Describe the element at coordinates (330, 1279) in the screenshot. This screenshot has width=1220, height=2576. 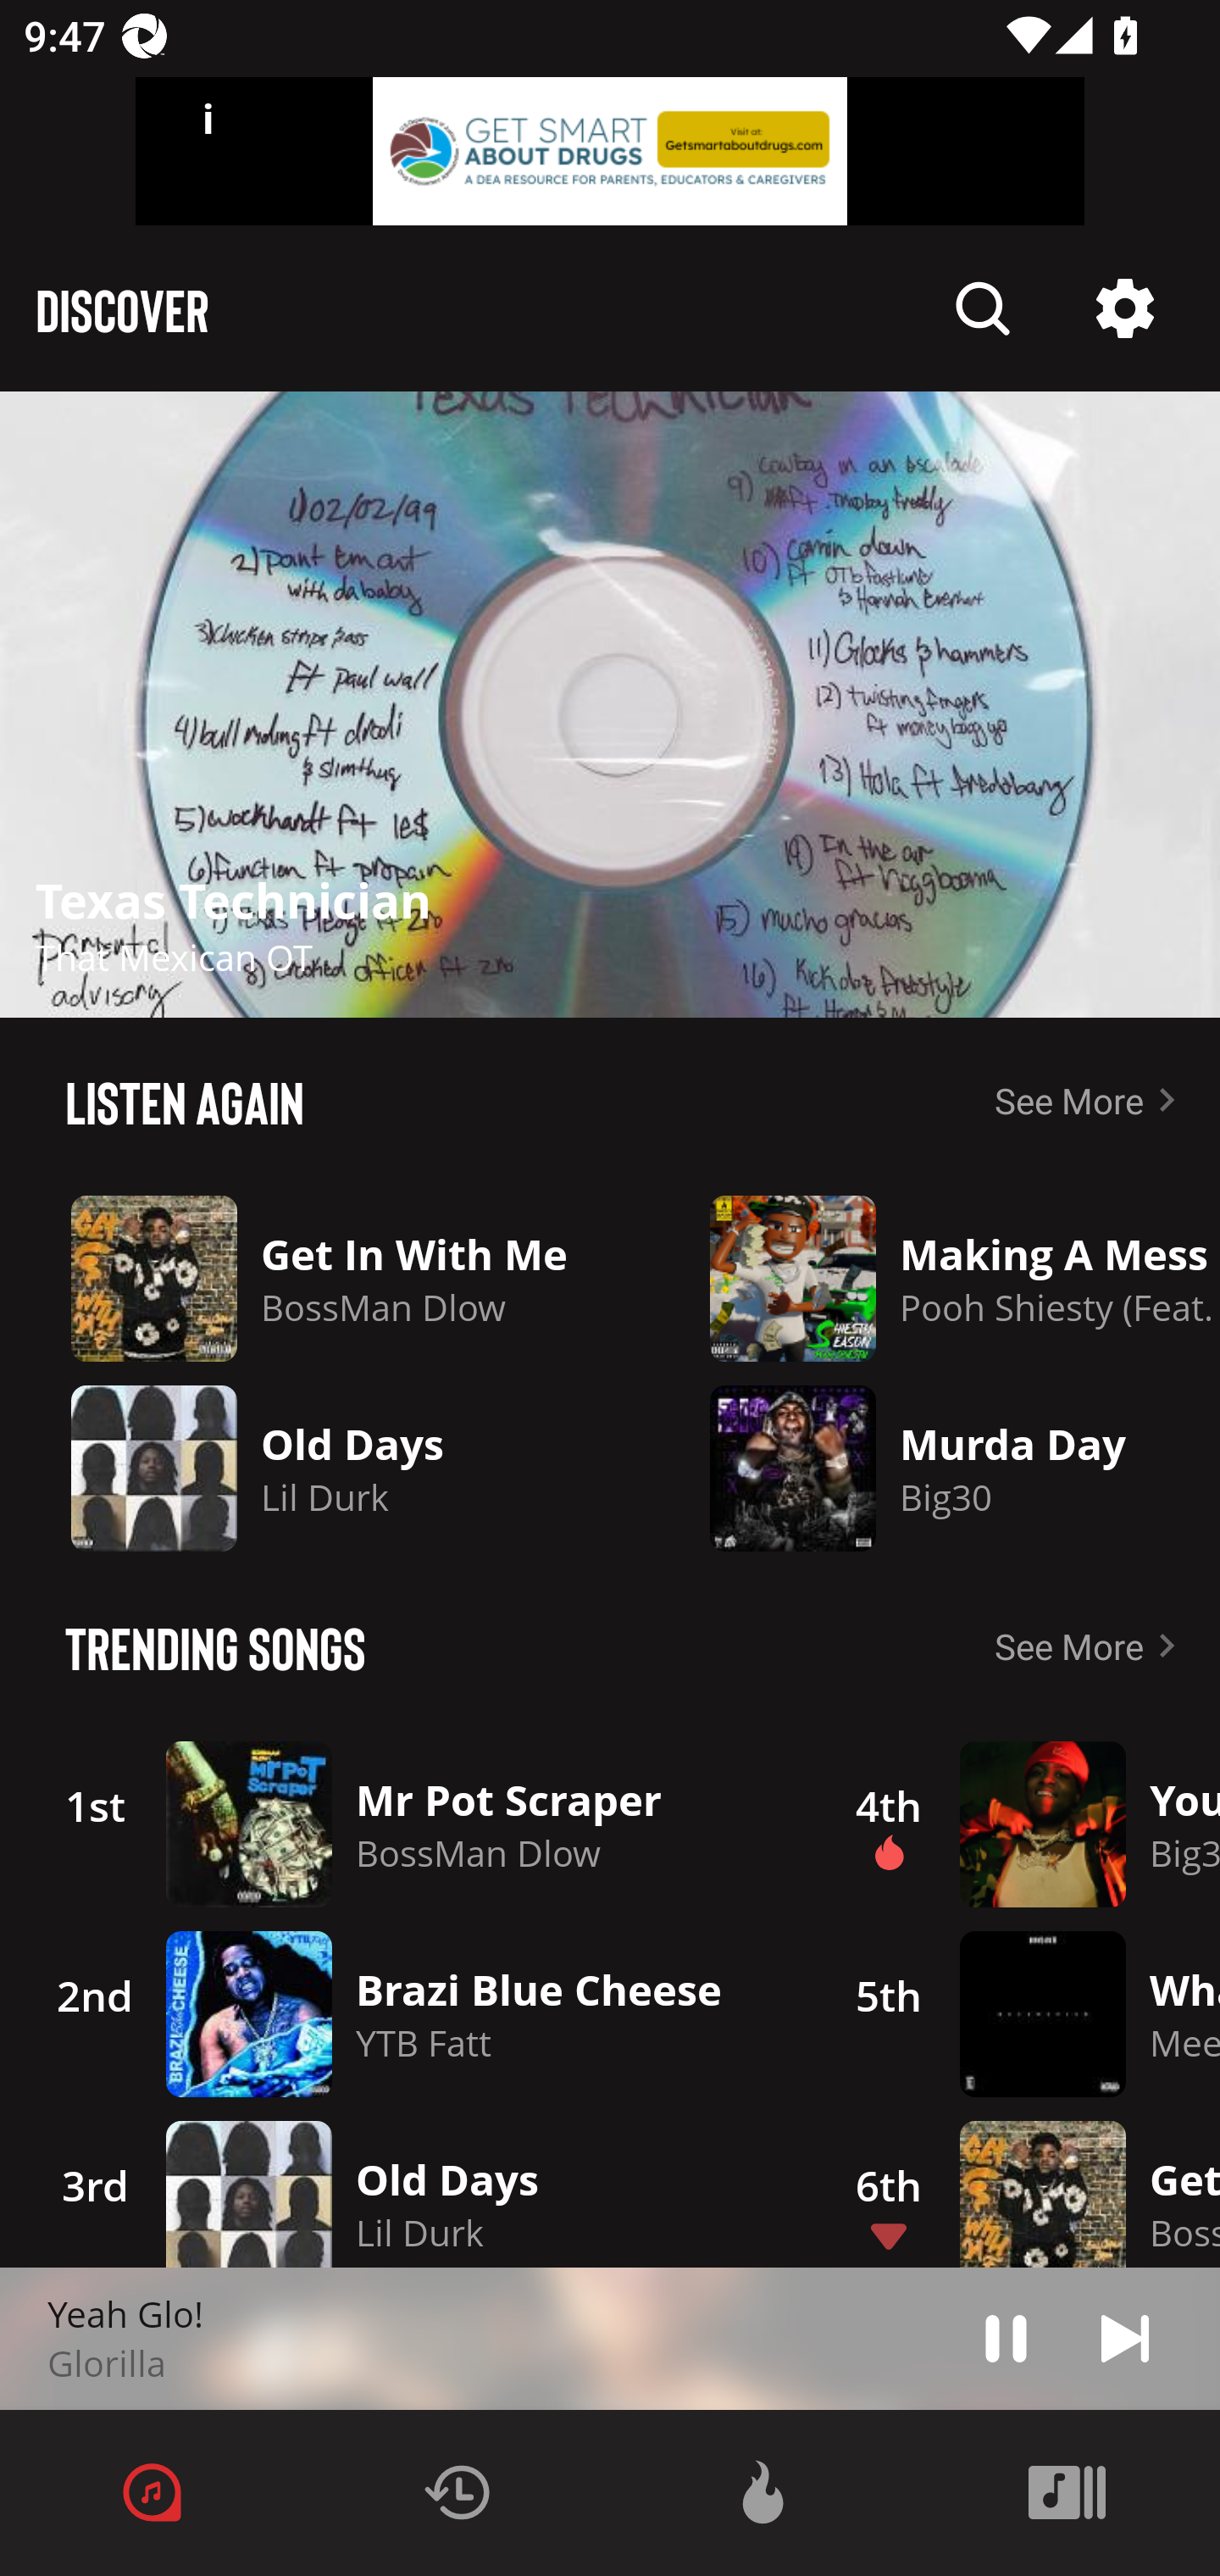
I see `Description Get In With Me BossMan Dlow` at that location.